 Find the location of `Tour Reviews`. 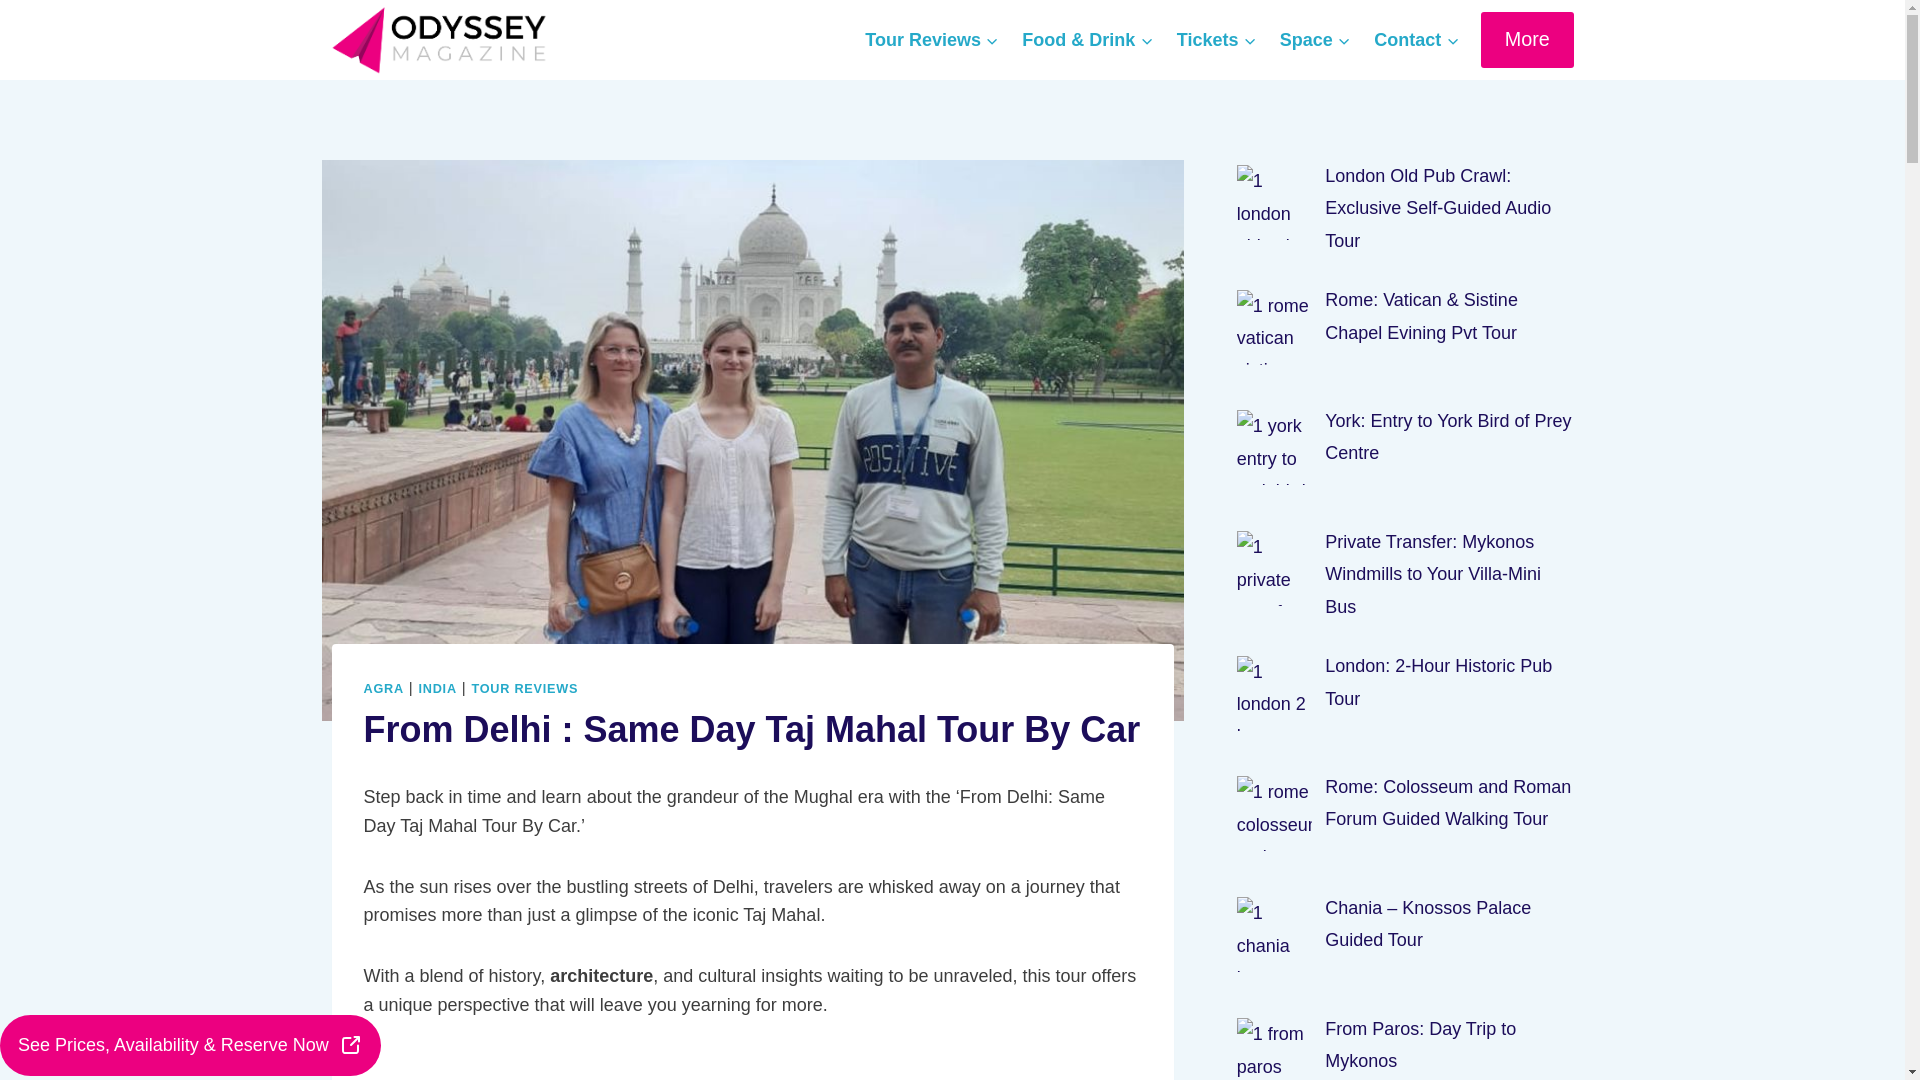

Tour Reviews is located at coordinates (932, 40).